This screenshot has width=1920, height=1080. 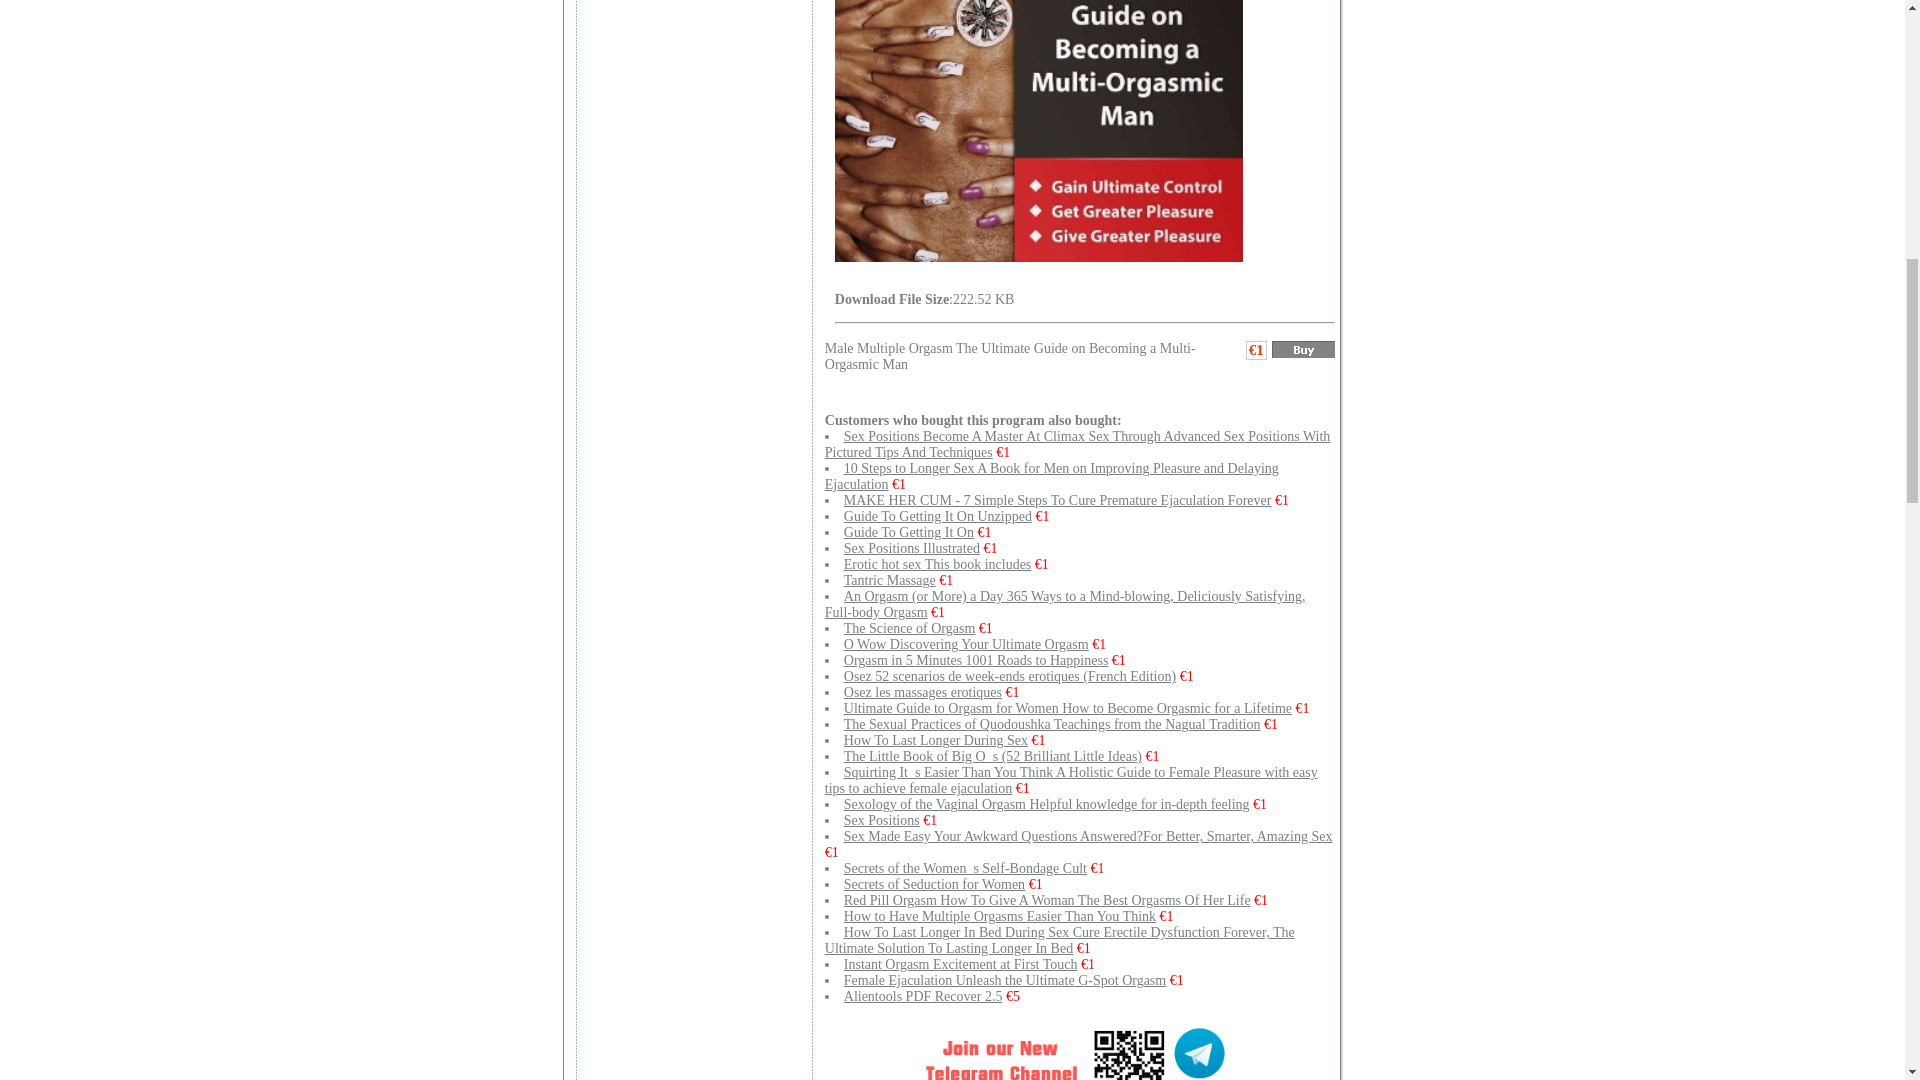 I want to click on Erotic hot sex This book includes, so click(x=938, y=564).